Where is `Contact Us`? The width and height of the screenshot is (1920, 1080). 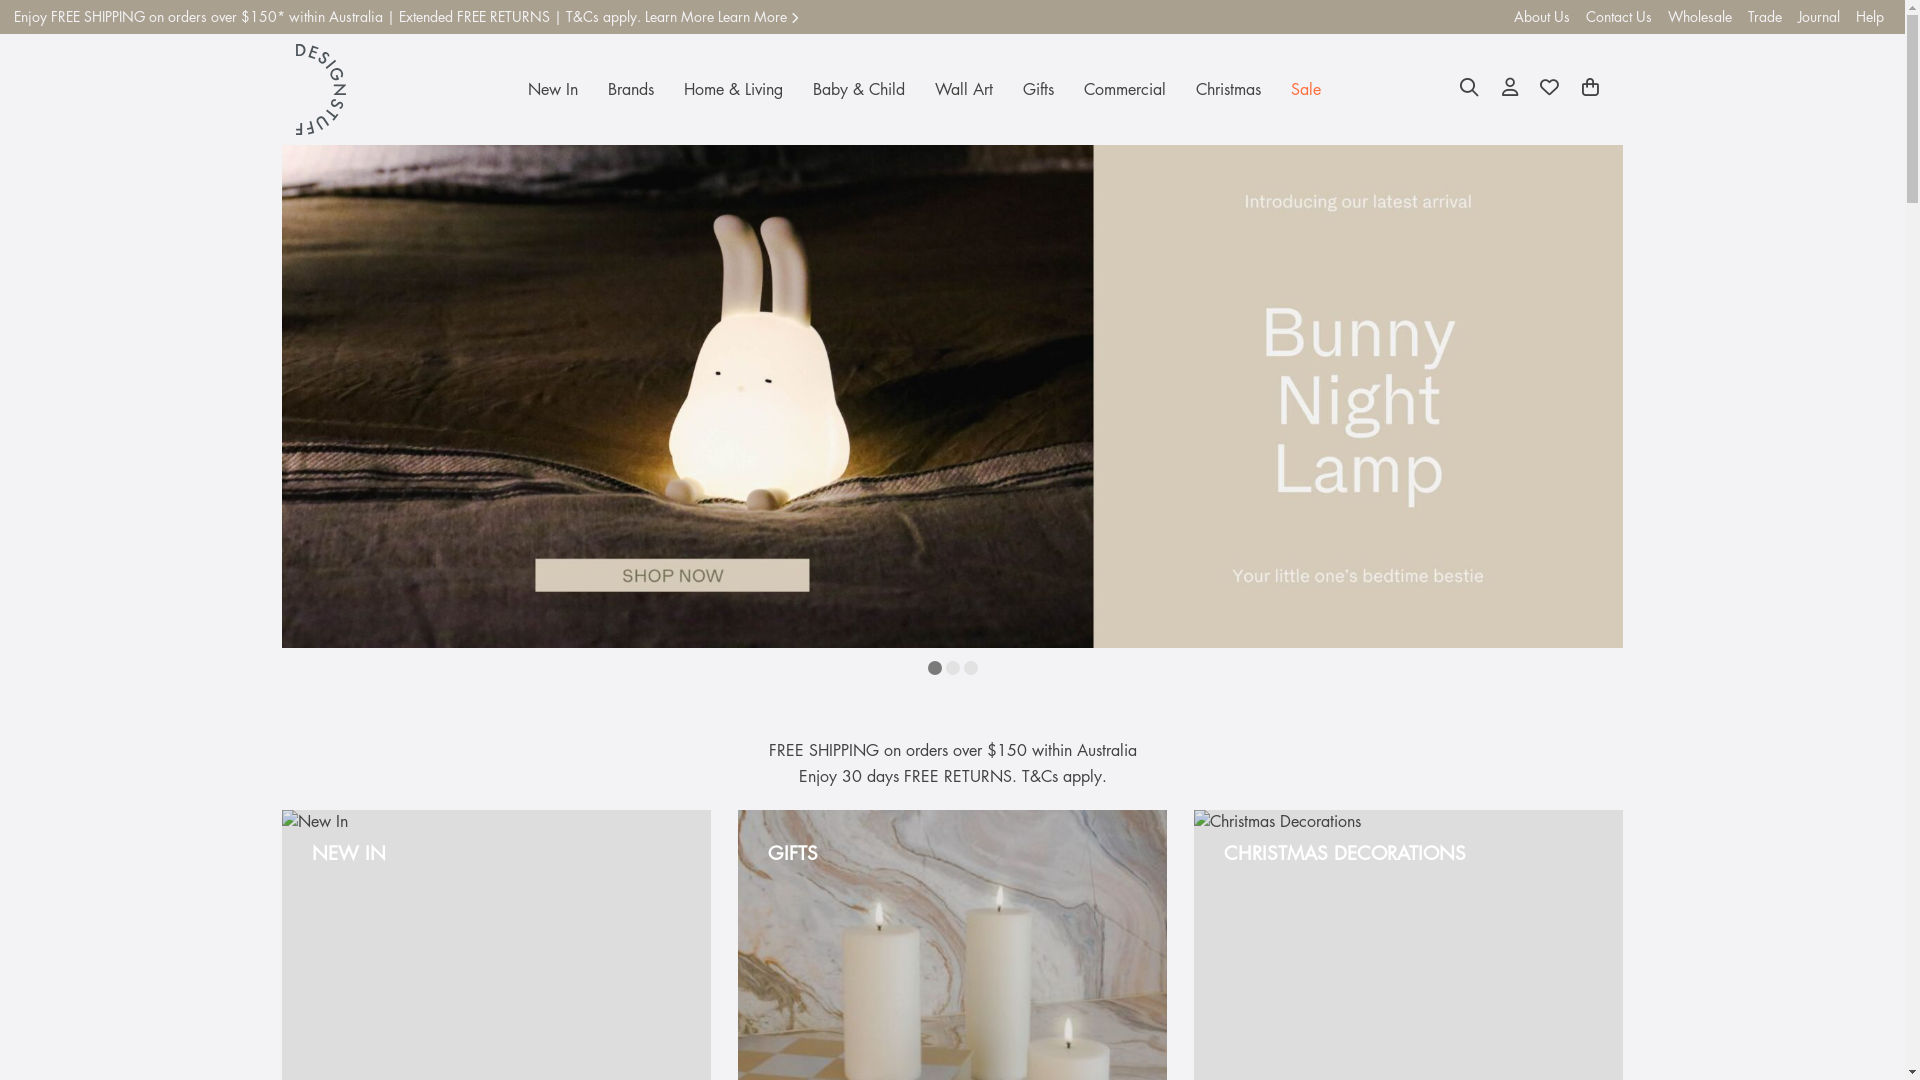
Contact Us is located at coordinates (1619, 17).